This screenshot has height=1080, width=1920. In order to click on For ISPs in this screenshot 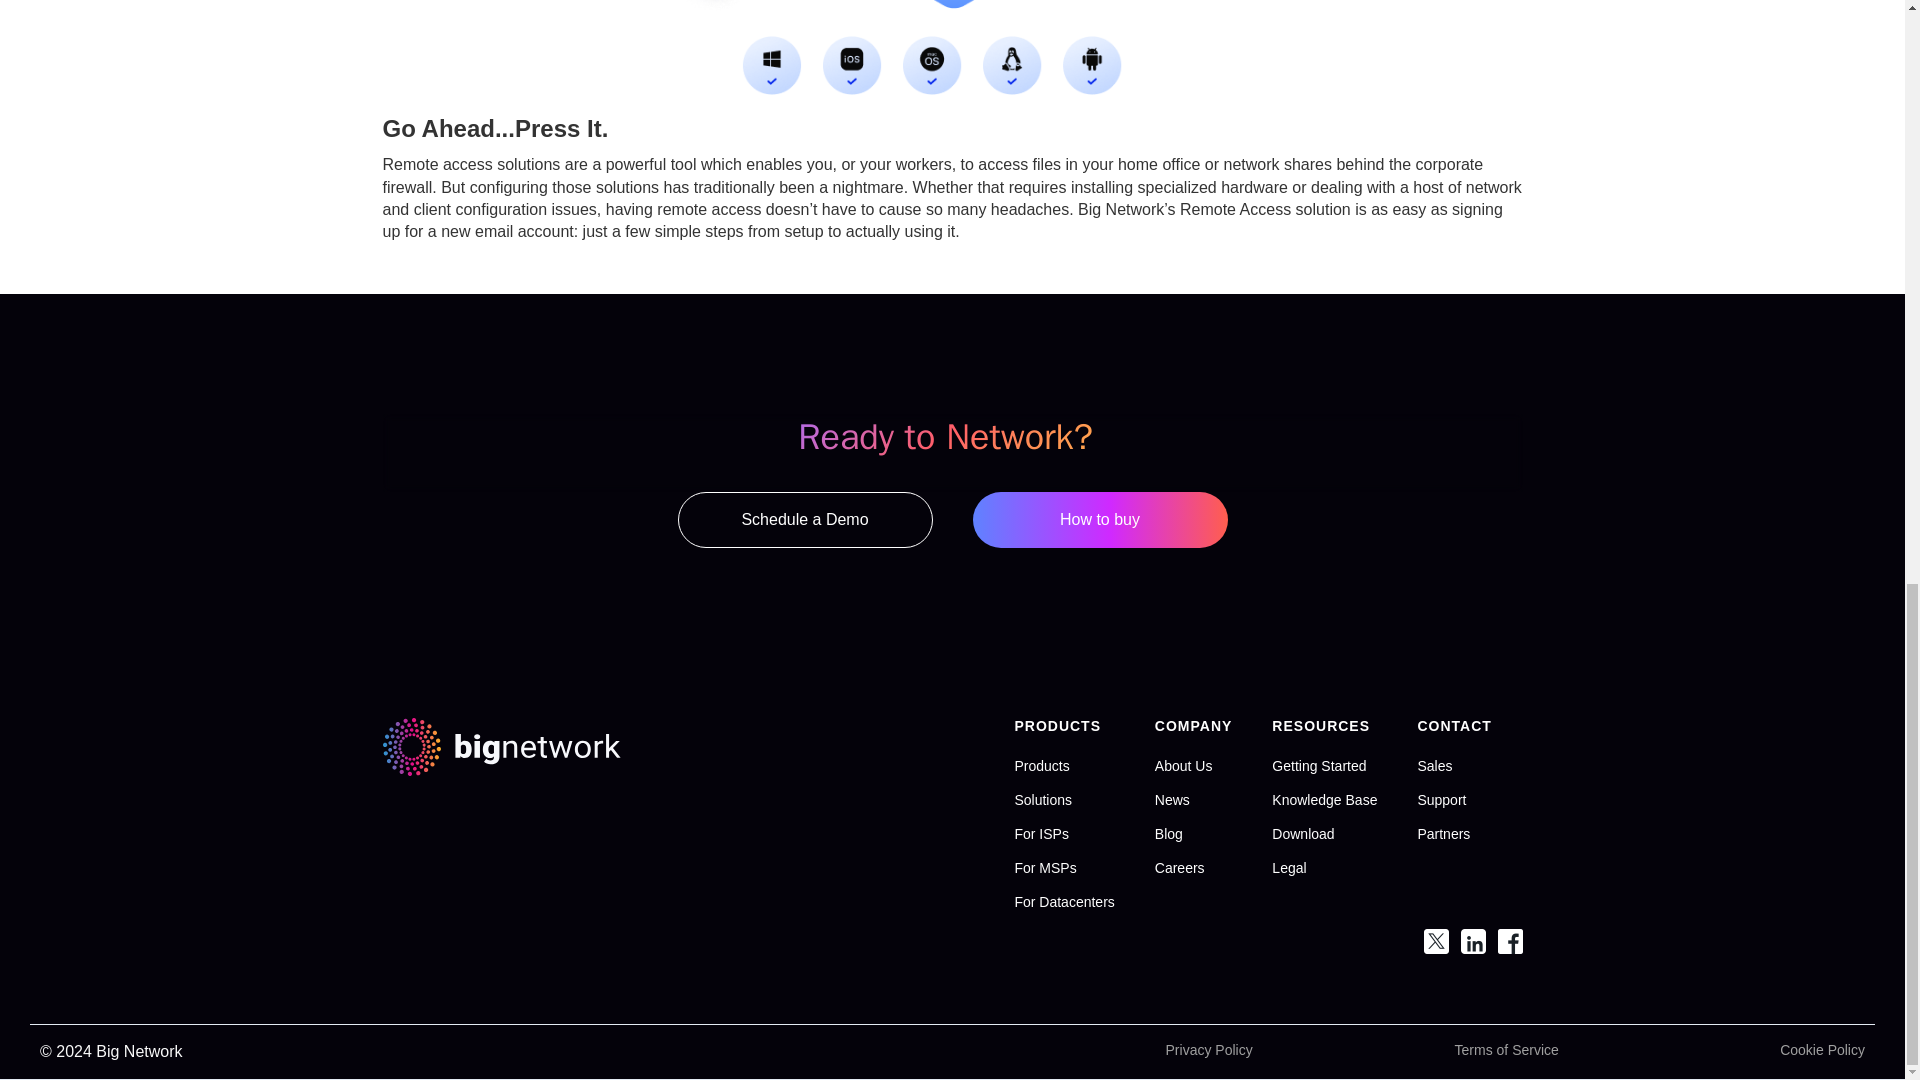, I will do `click(1040, 834)`.